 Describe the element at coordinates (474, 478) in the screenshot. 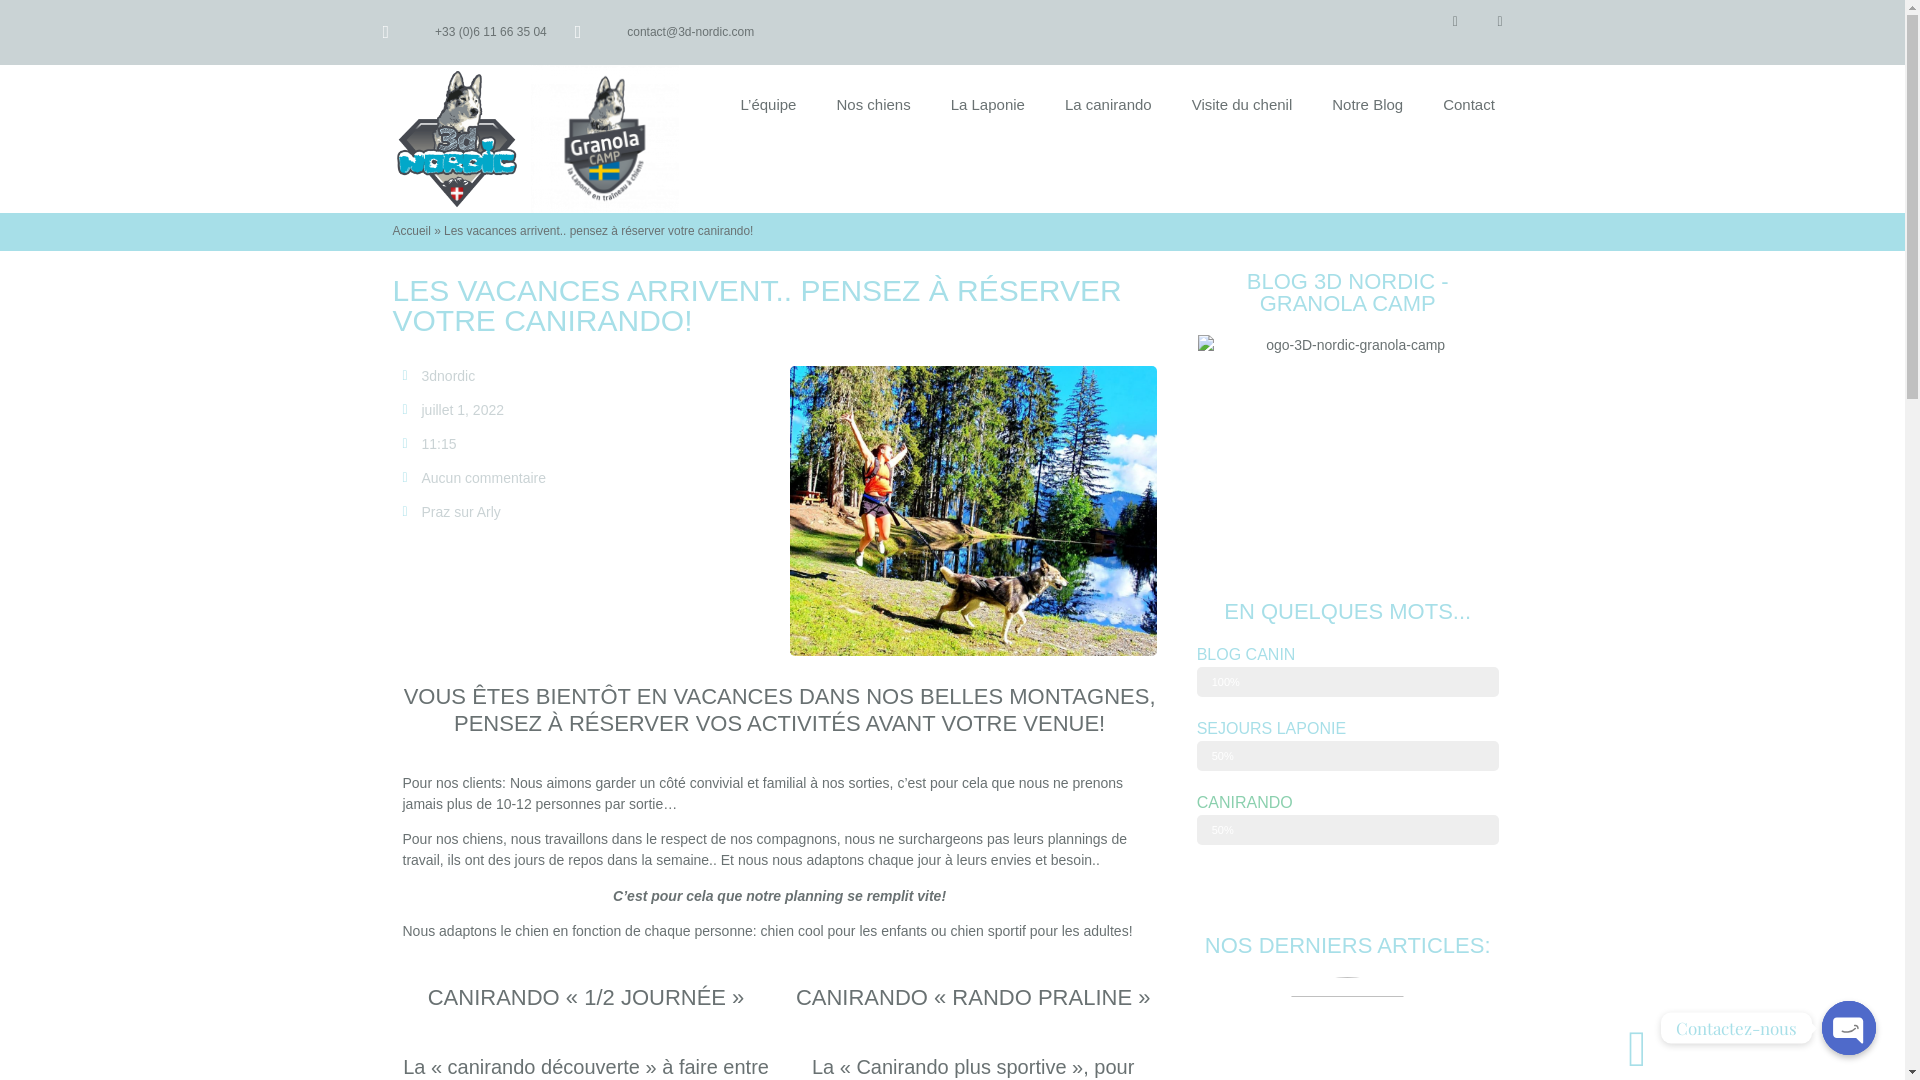

I see `Aucun commentaire` at that location.